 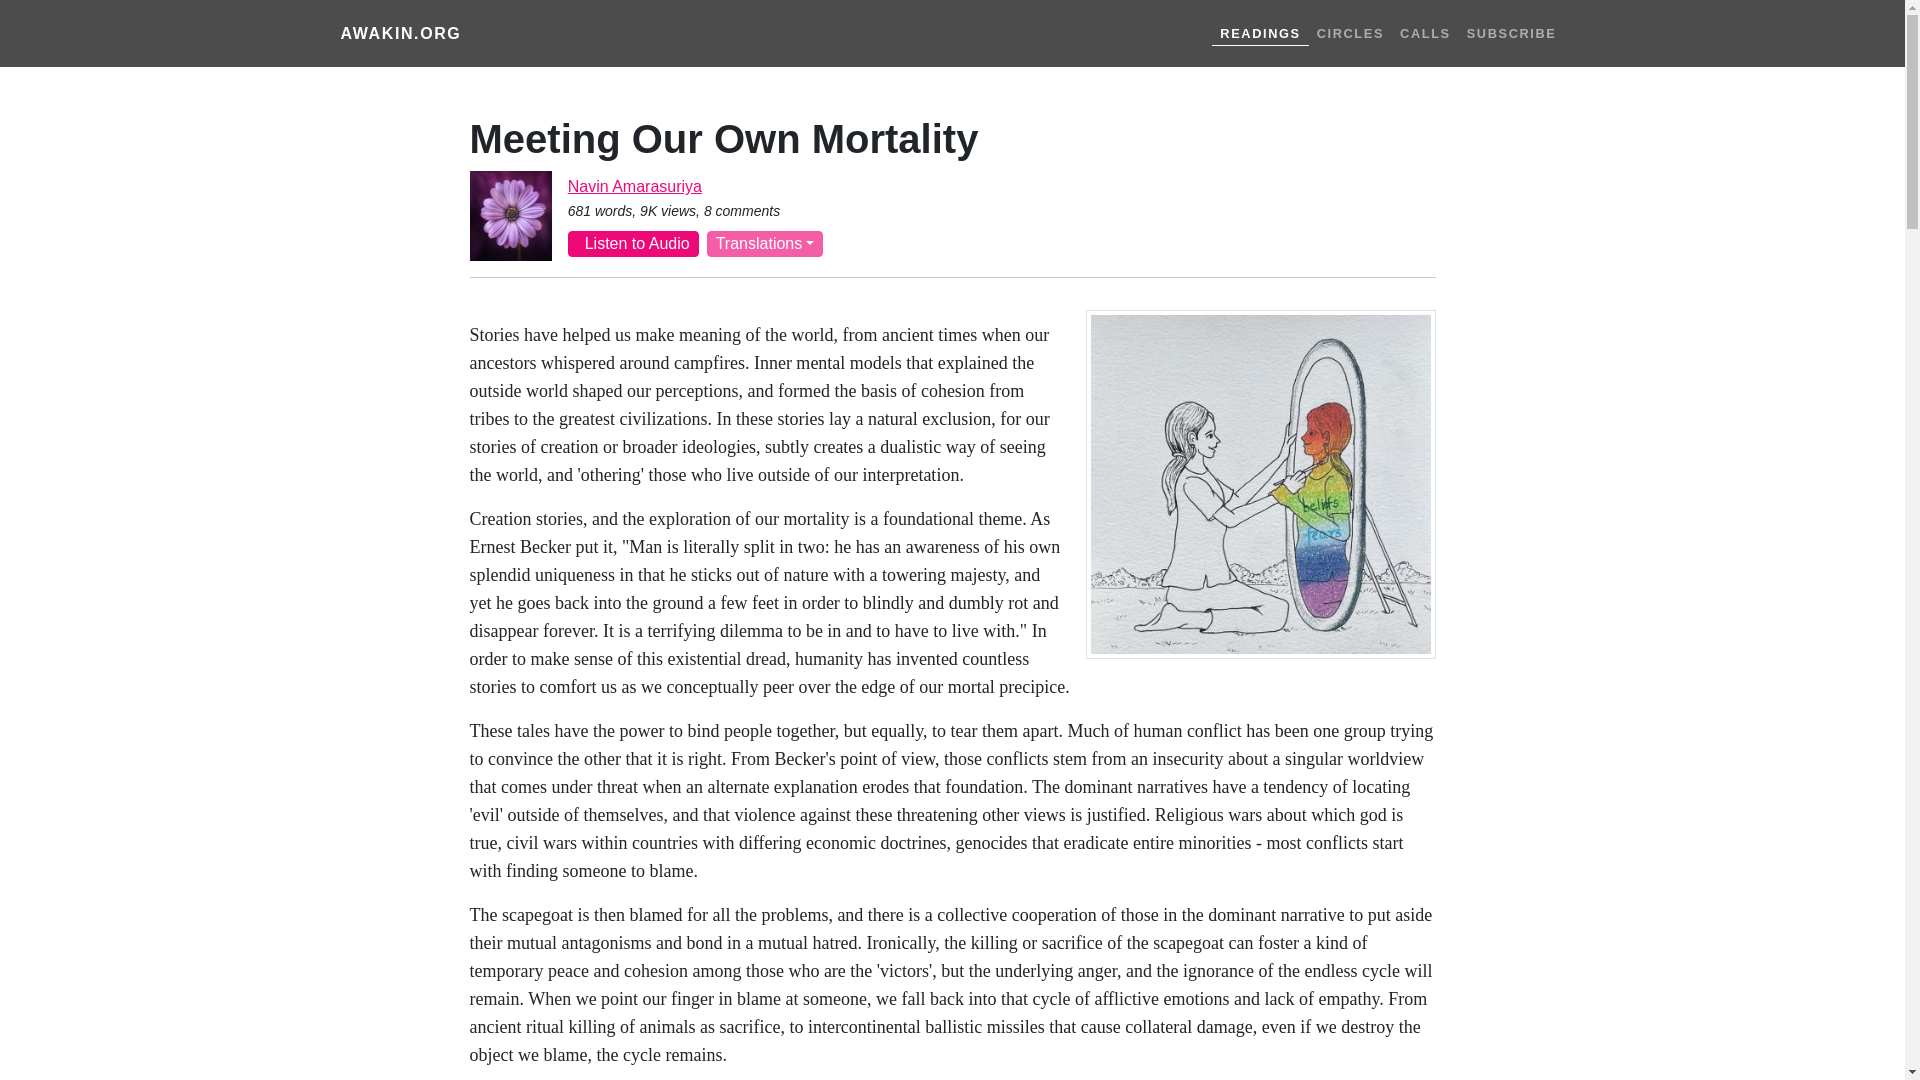 What do you see at coordinates (1350, 33) in the screenshot?
I see `CIRCLES` at bounding box center [1350, 33].